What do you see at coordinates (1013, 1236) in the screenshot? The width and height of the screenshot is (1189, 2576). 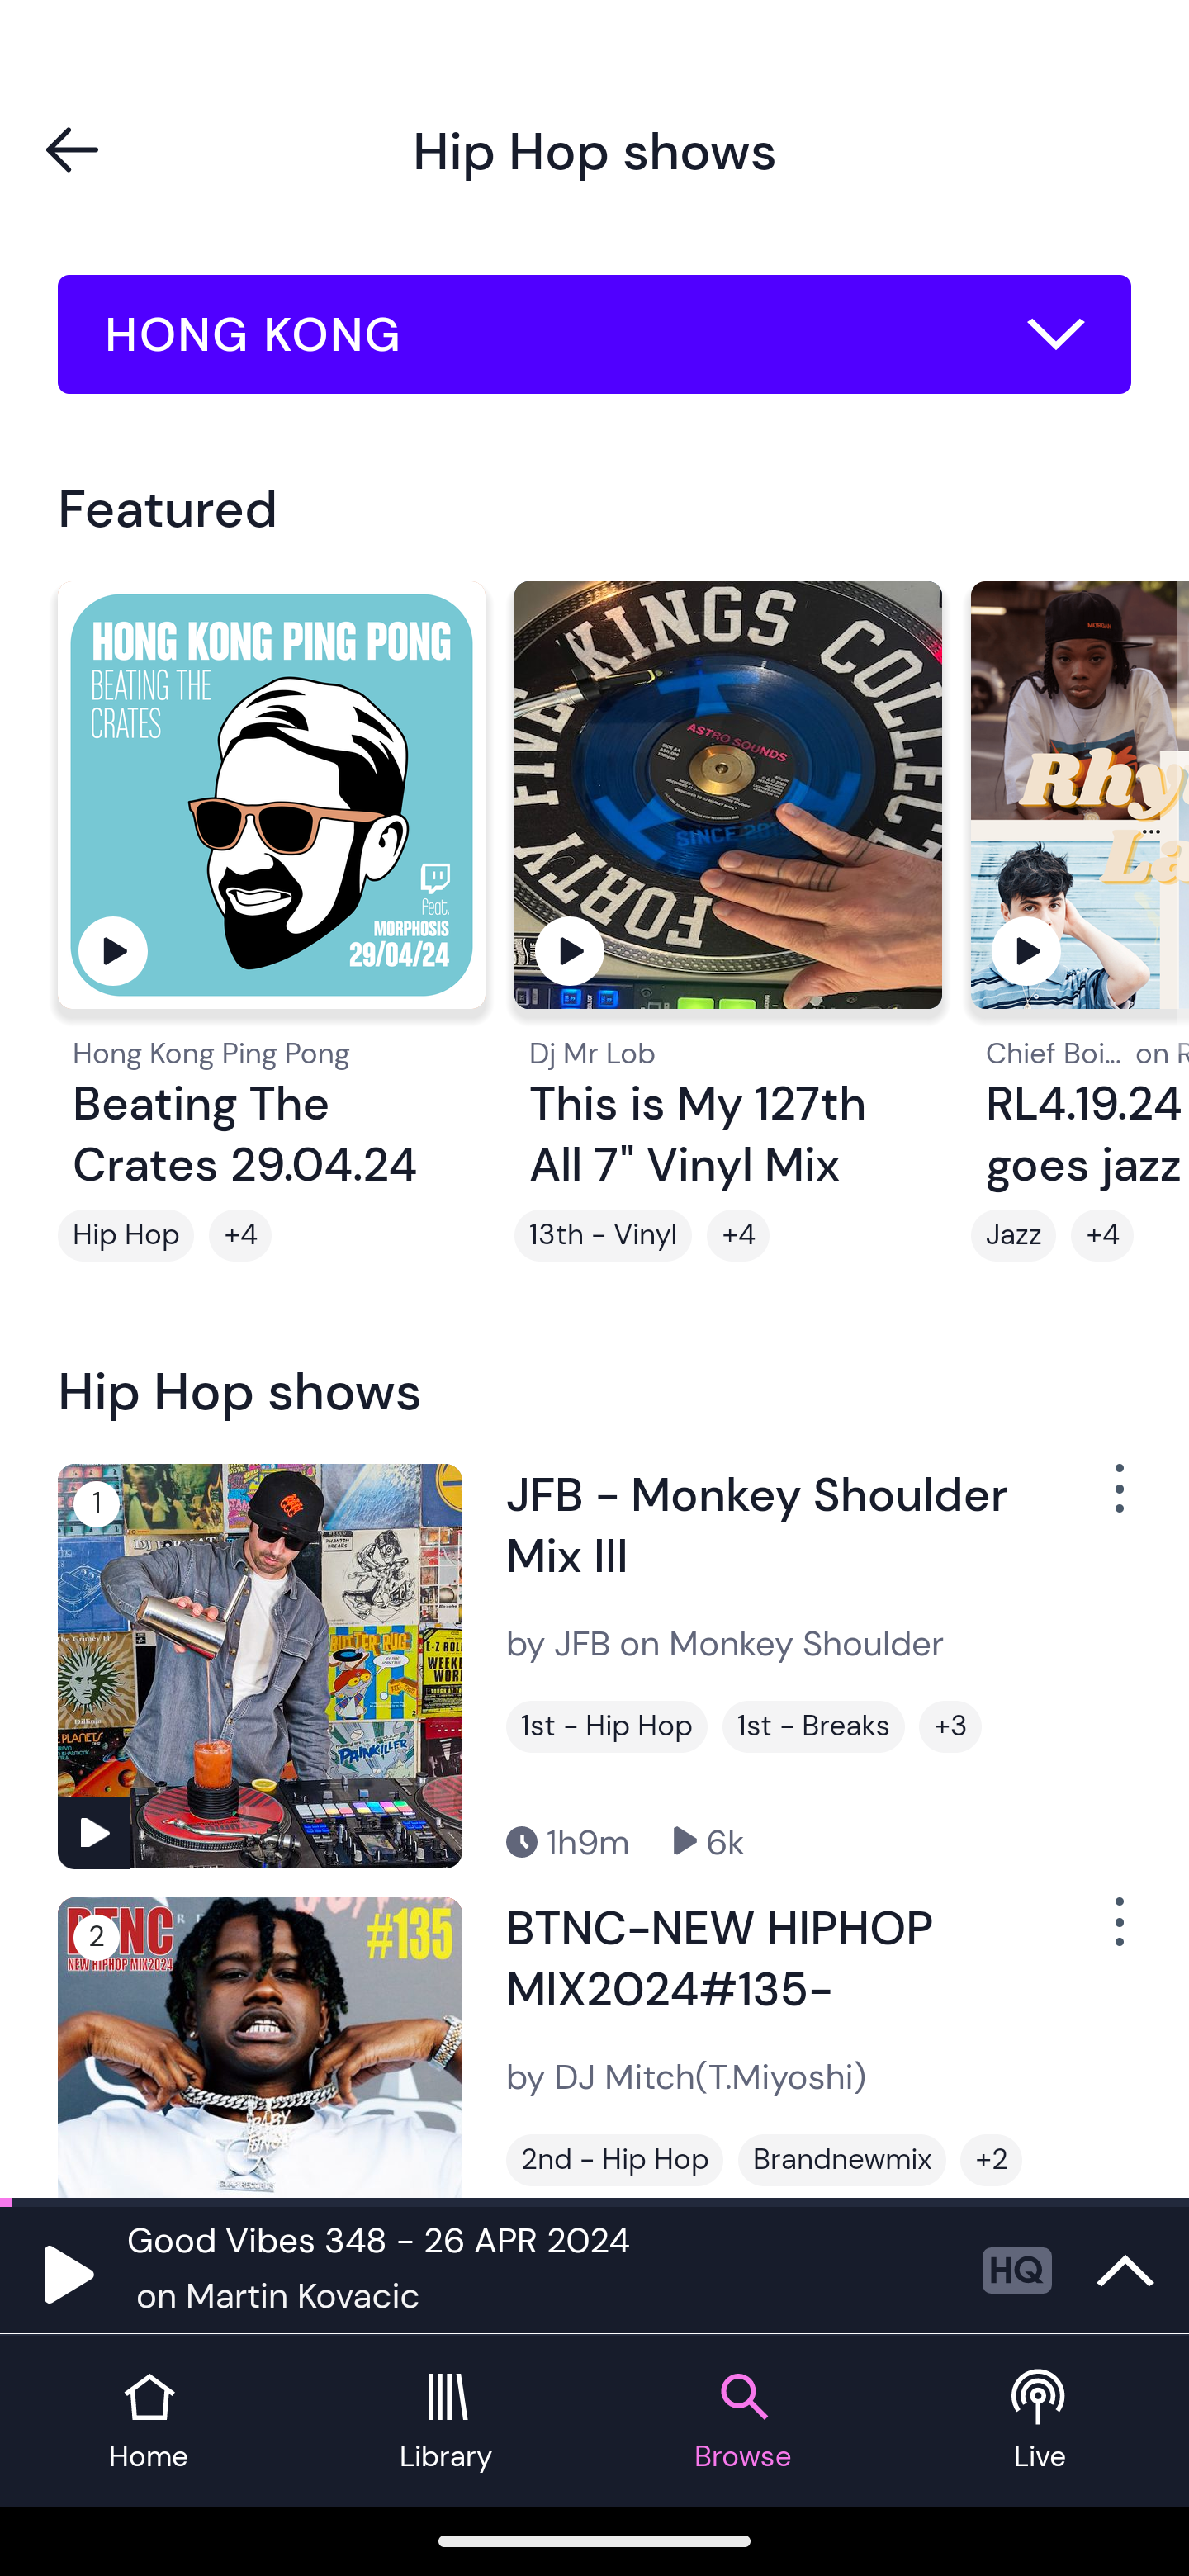 I see `Jazz` at bounding box center [1013, 1236].